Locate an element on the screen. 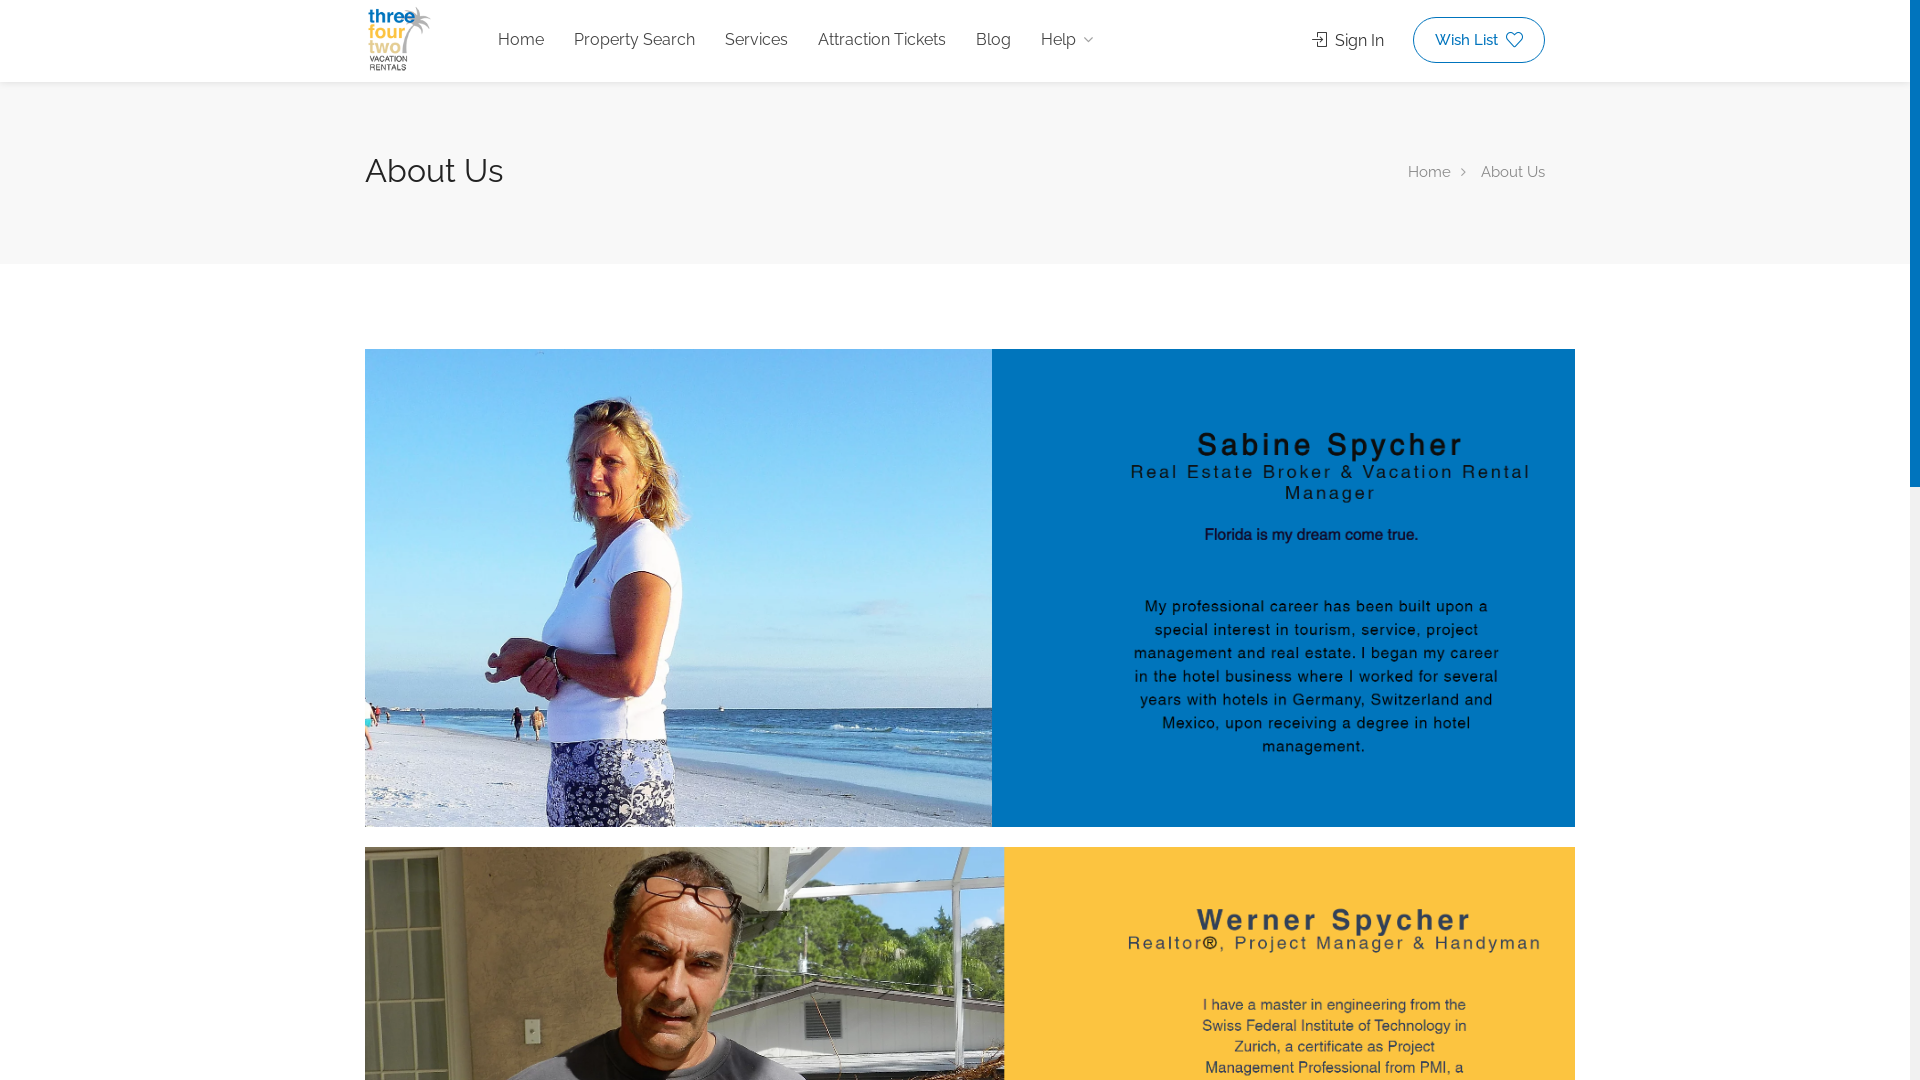  Home is located at coordinates (521, 40).